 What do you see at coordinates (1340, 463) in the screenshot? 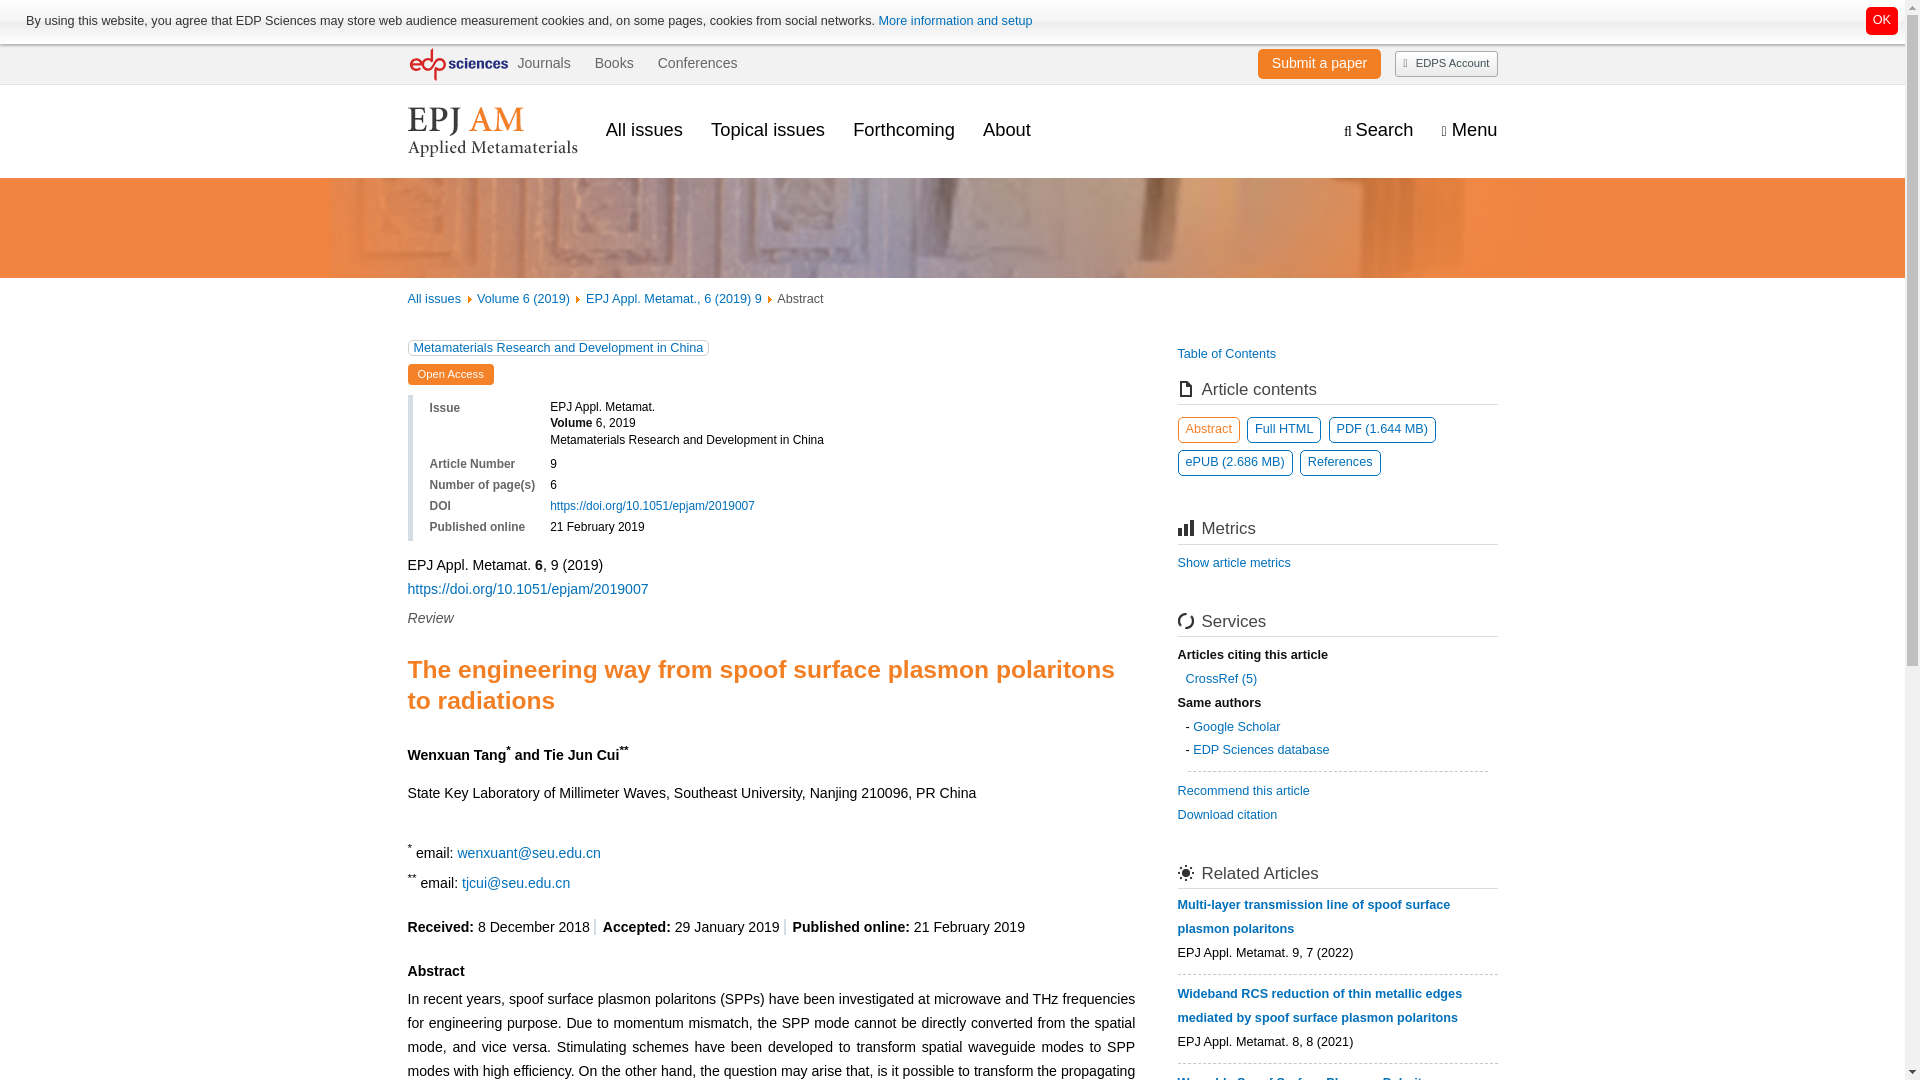
I see `References` at bounding box center [1340, 463].